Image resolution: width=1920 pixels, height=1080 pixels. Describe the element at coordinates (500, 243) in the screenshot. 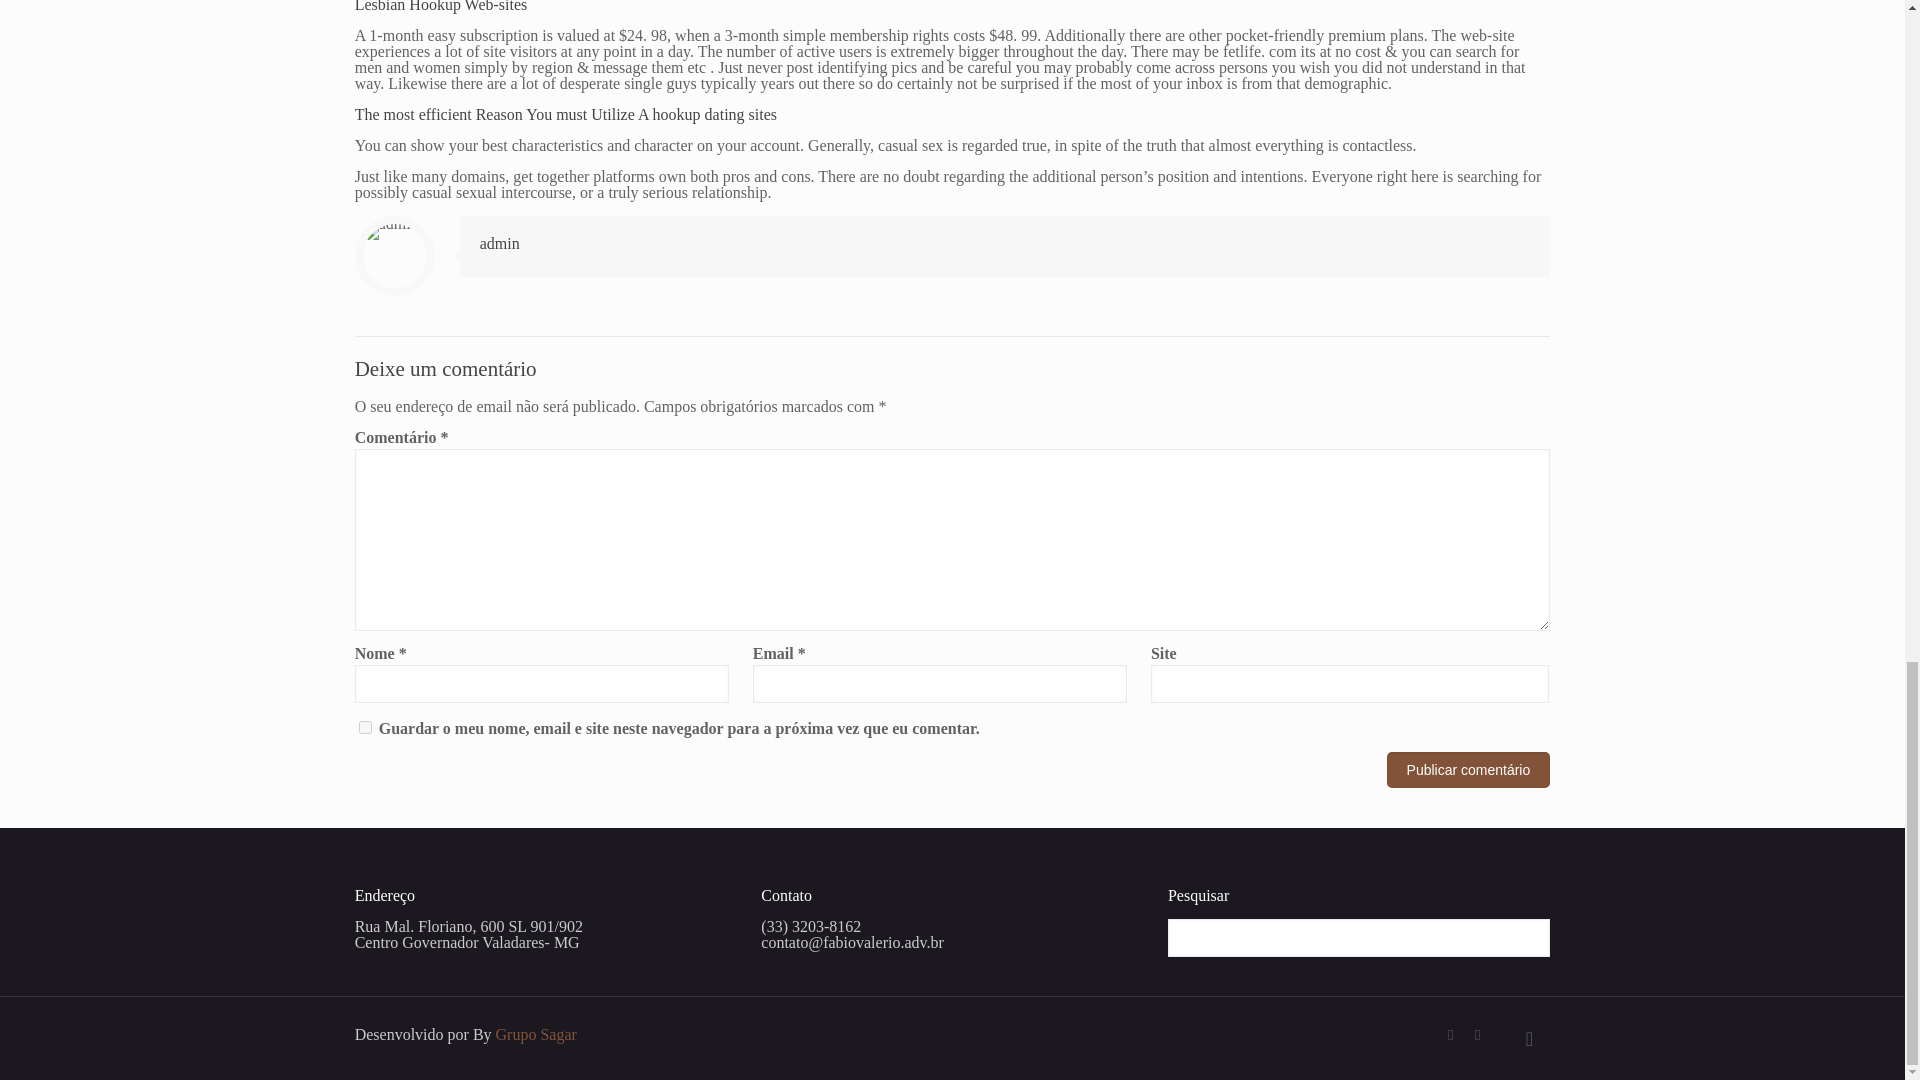

I see `admin` at that location.